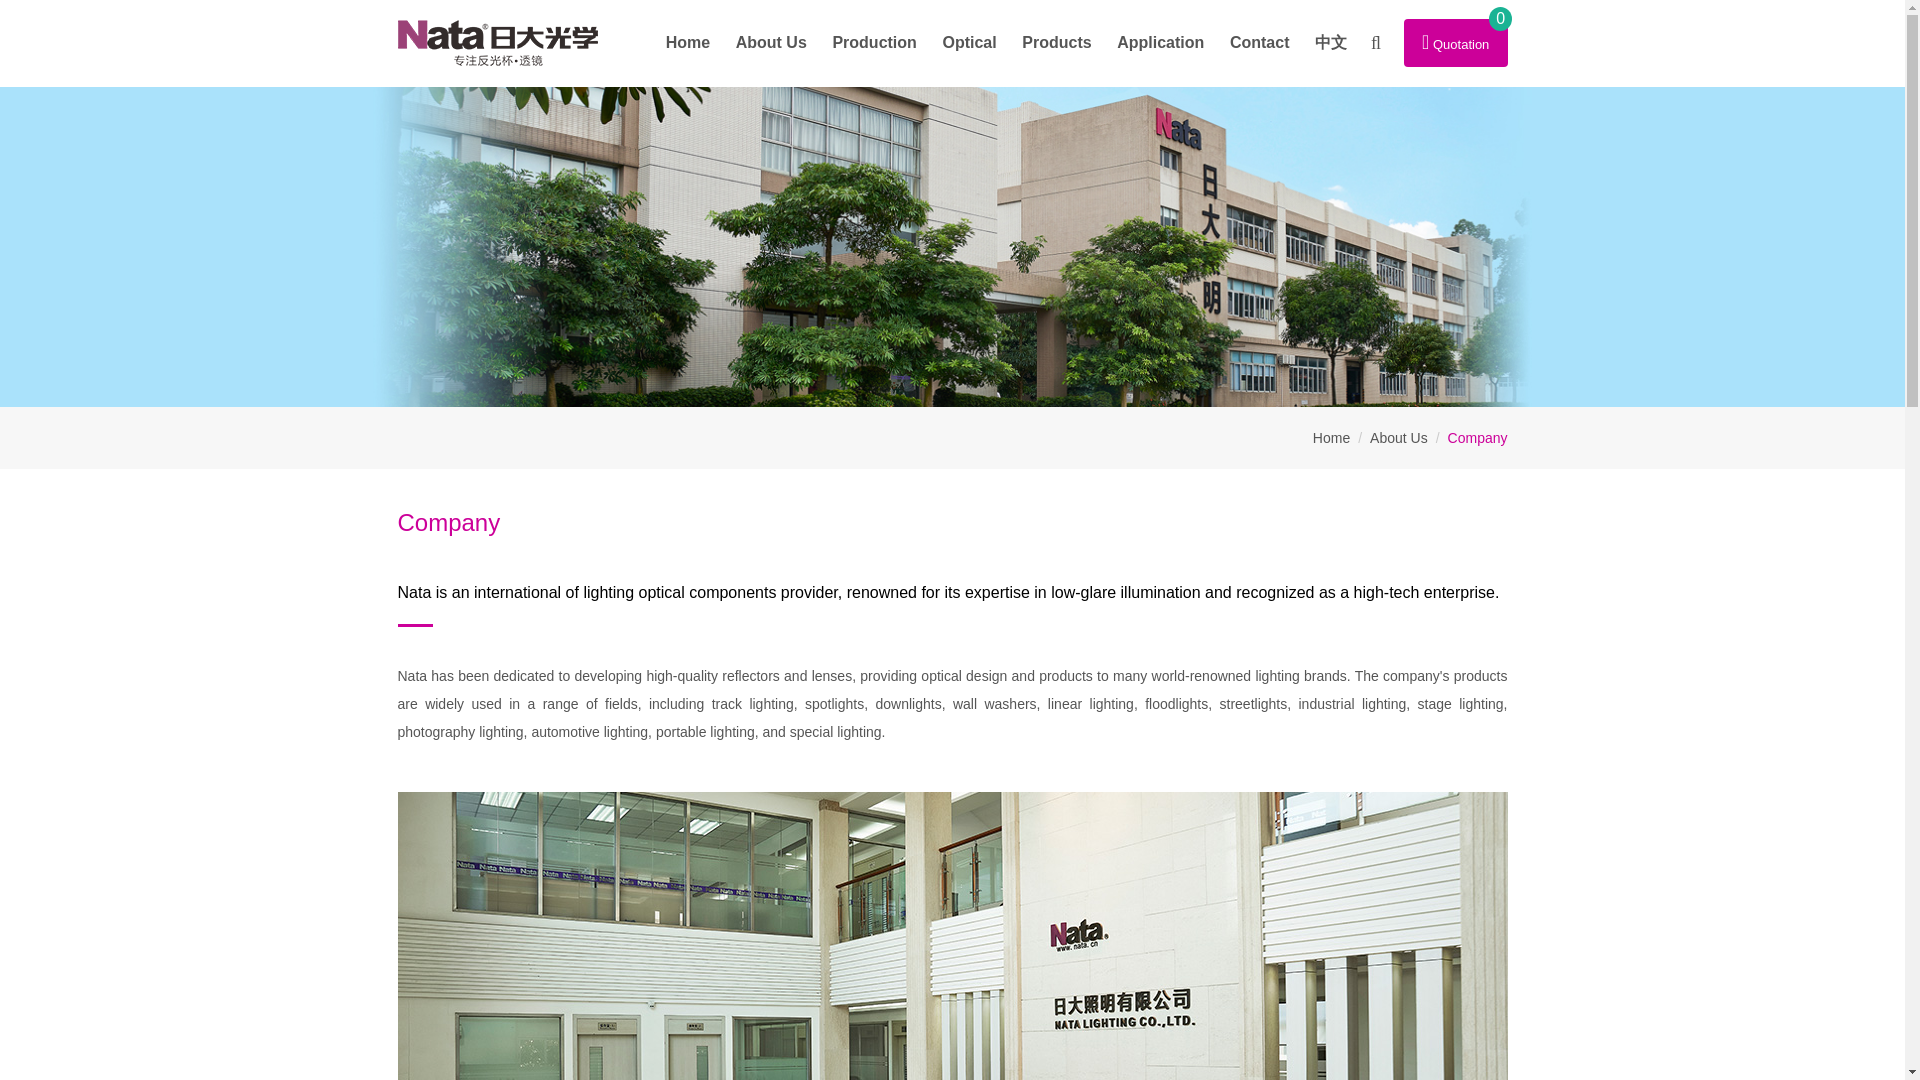 This screenshot has height=1080, width=1920. Describe the element at coordinates (1160, 42) in the screenshot. I see `Application` at that location.